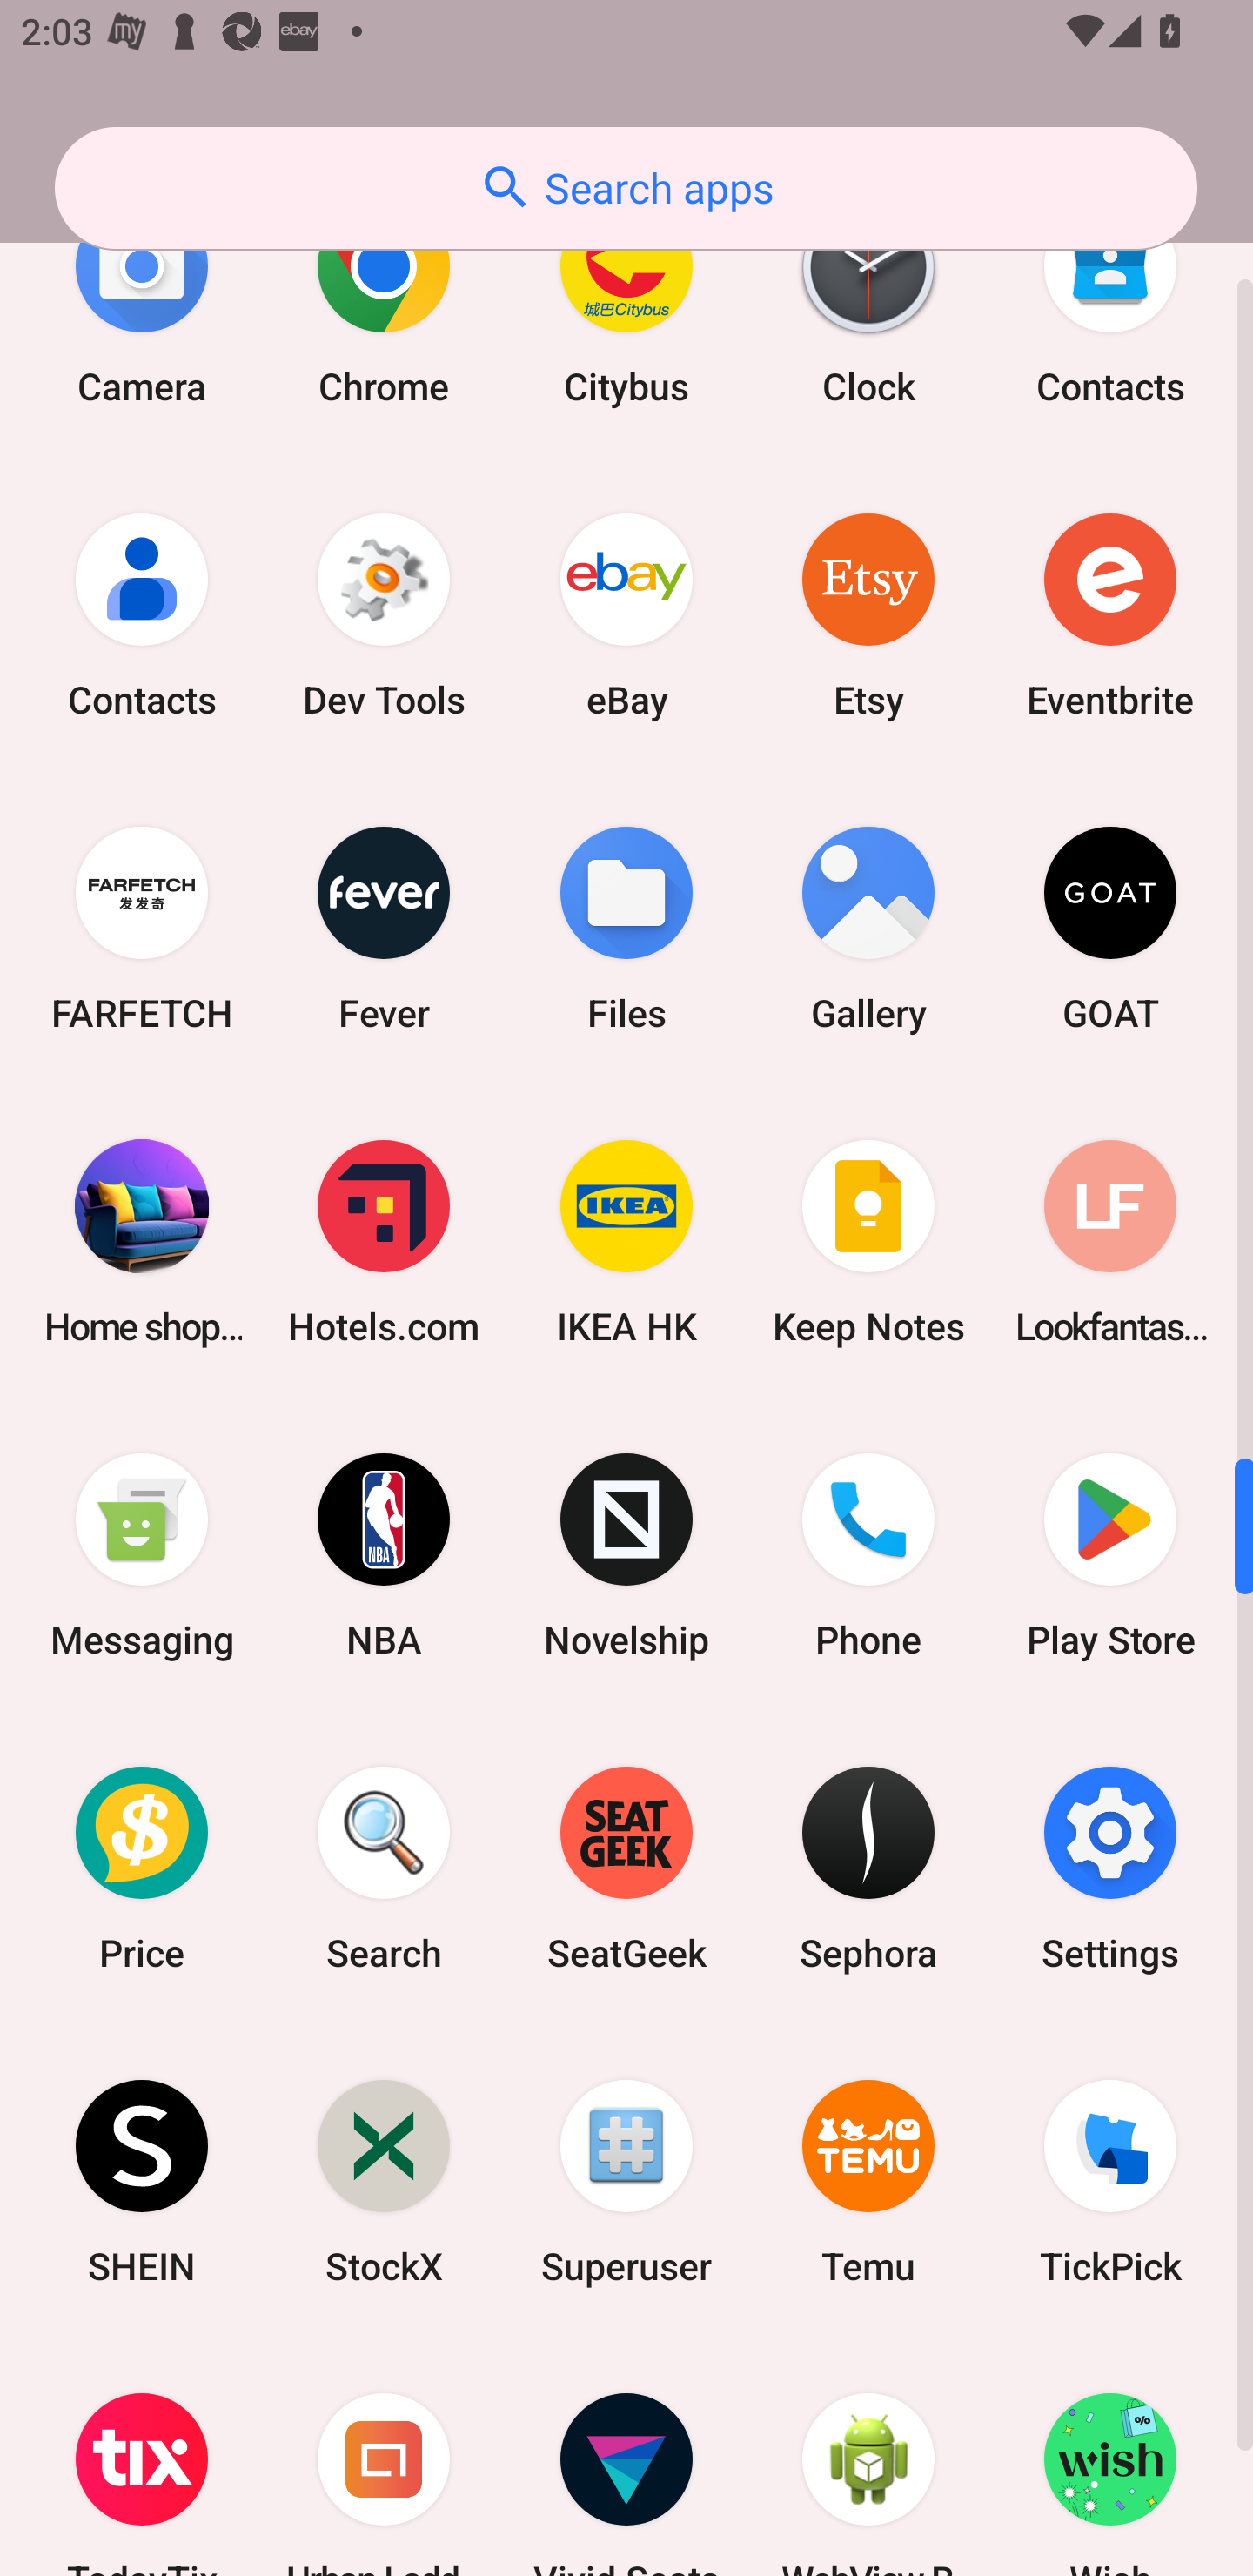 The width and height of the screenshot is (1253, 2576). Describe the element at coordinates (626, 2458) in the screenshot. I see `Vivid Seats` at that location.